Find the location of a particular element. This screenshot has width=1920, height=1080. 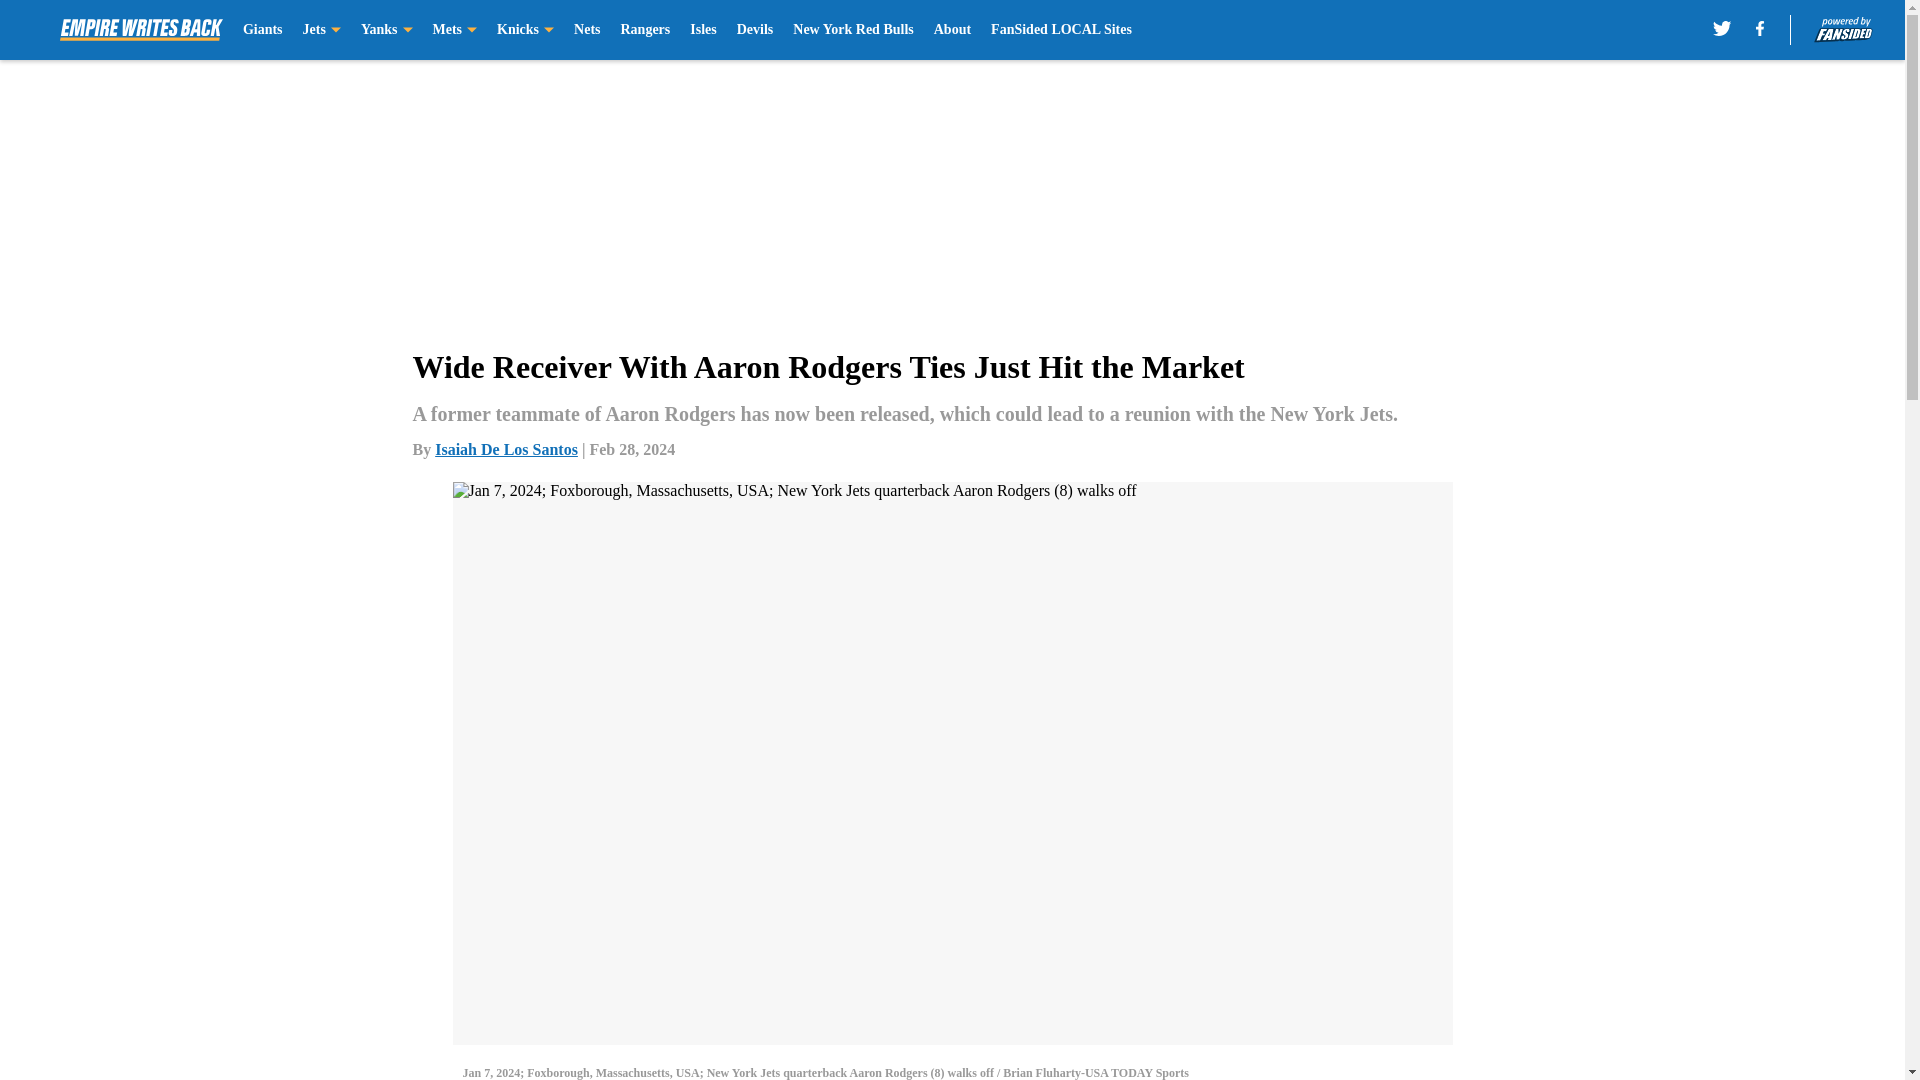

Giants is located at coordinates (262, 30).